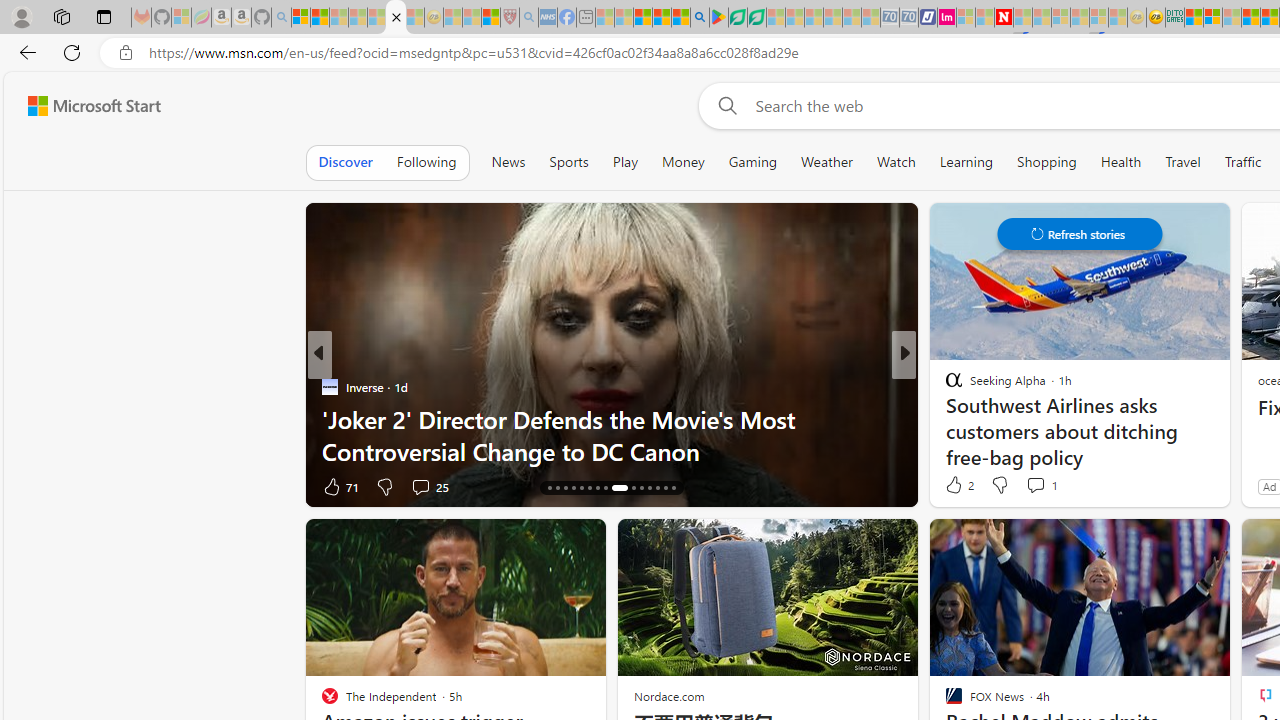  What do you see at coordinates (426, 162) in the screenshot?
I see `Following` at bounding box center [426, 162].